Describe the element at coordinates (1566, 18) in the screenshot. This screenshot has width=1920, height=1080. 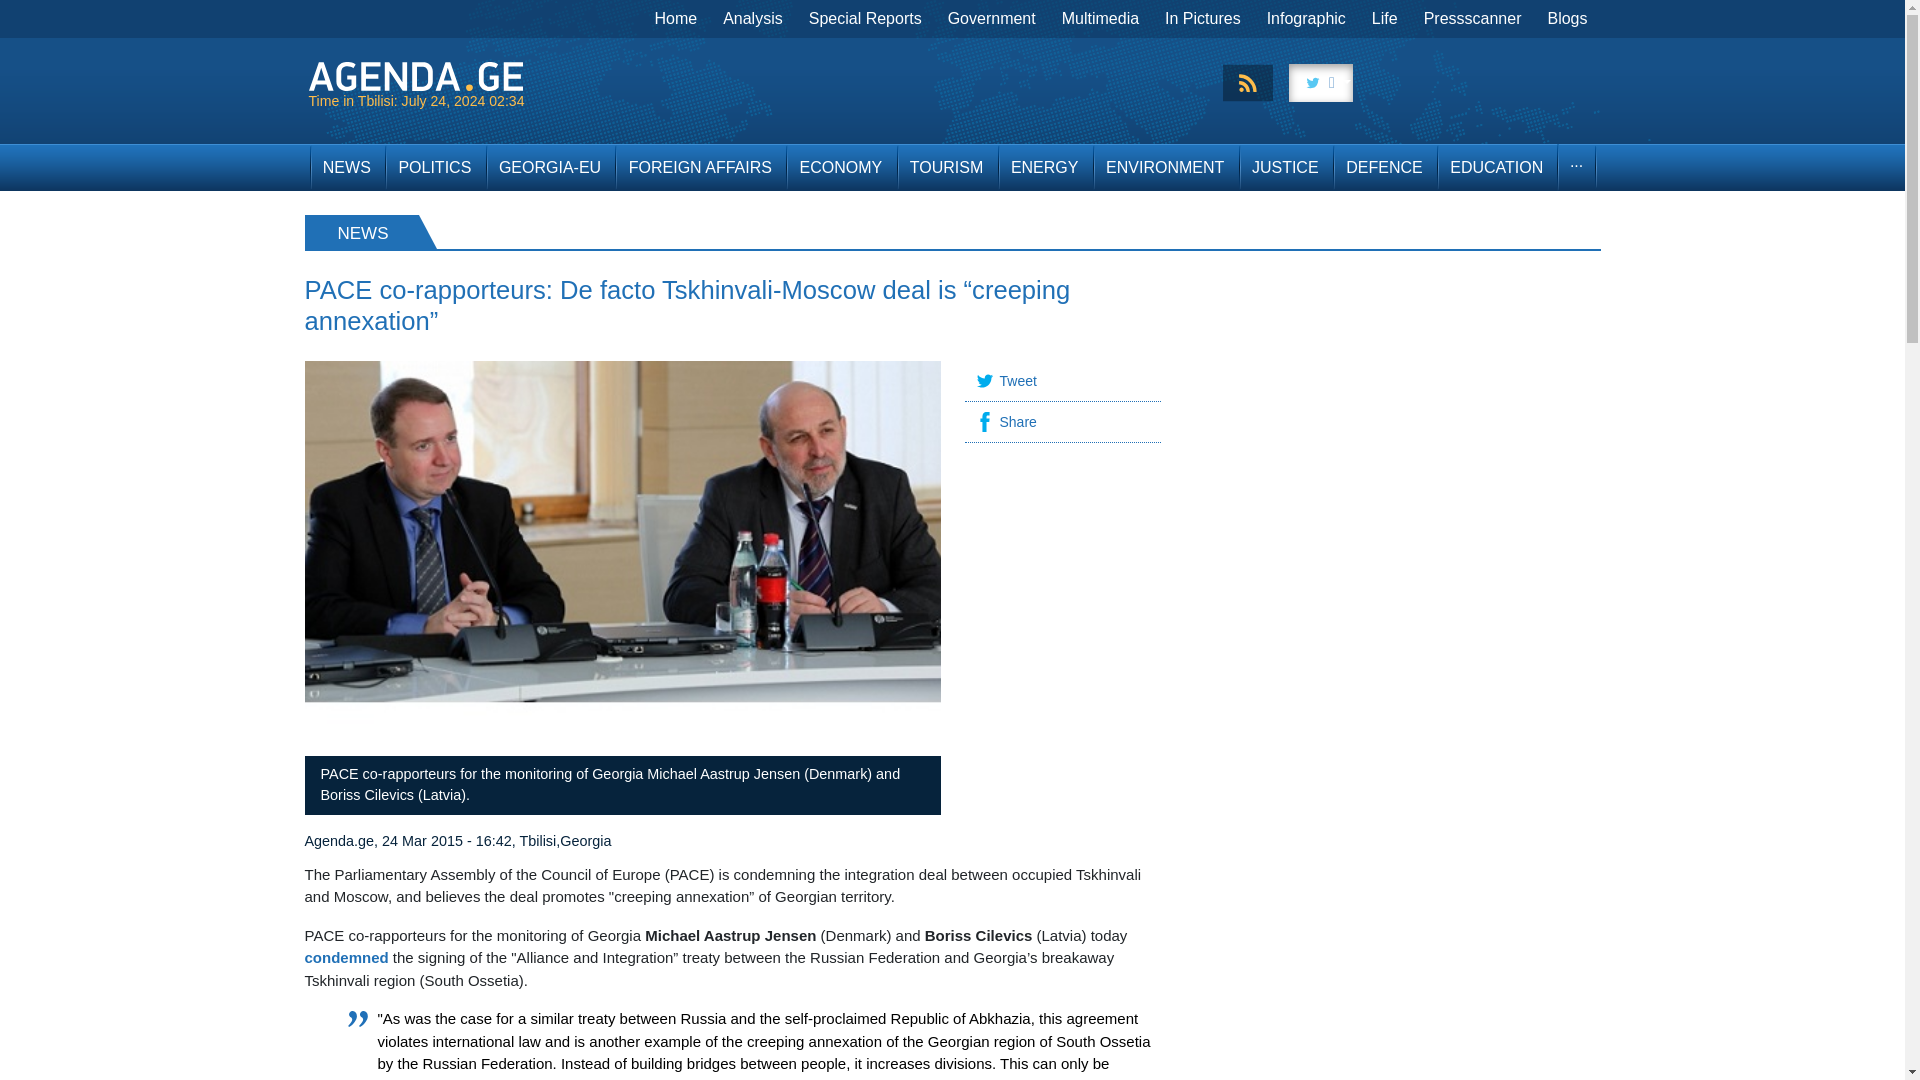
I see `Blogs` at that location.